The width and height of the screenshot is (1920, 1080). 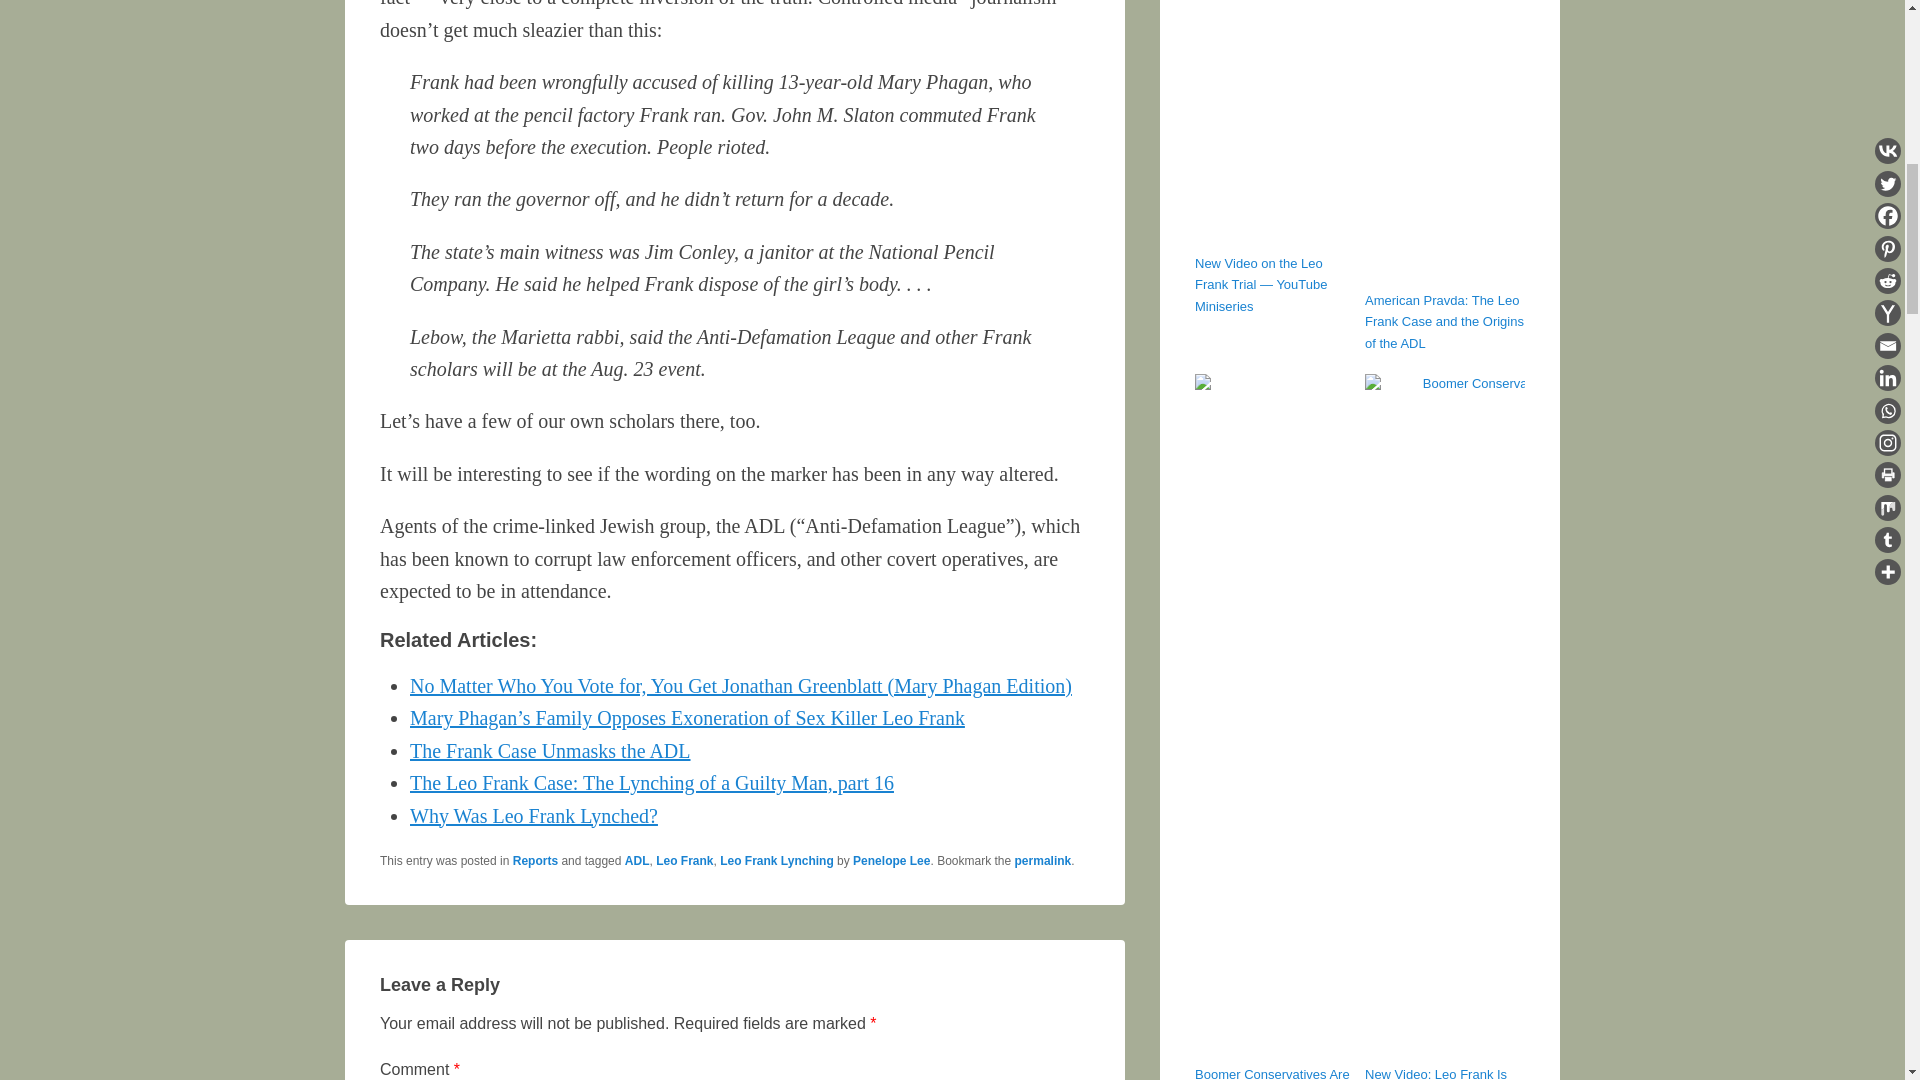 I want to click on The Leo Frank Case: The Lynching of a Guilty Man, part 16, so click(x=652, y=782).